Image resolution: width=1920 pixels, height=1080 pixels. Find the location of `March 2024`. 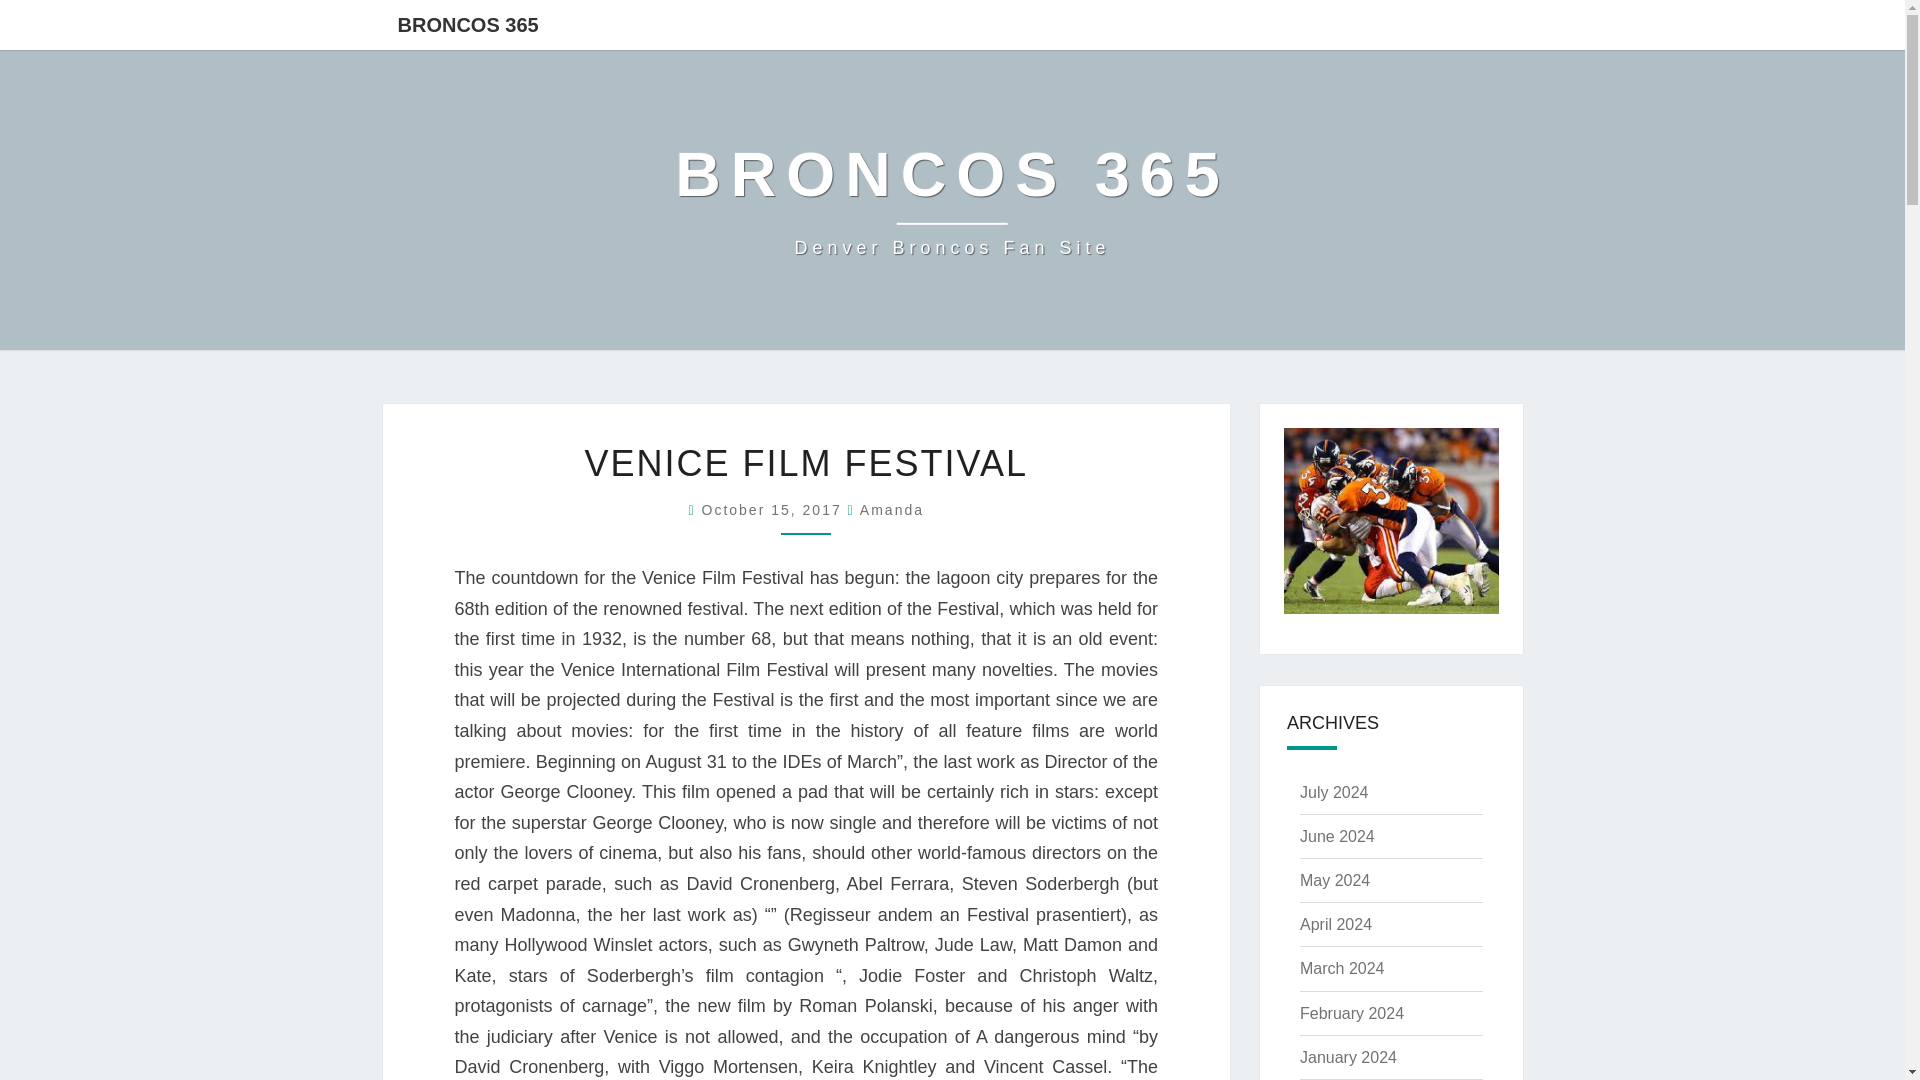

March 2024 is located at coordinates (1334, 880).